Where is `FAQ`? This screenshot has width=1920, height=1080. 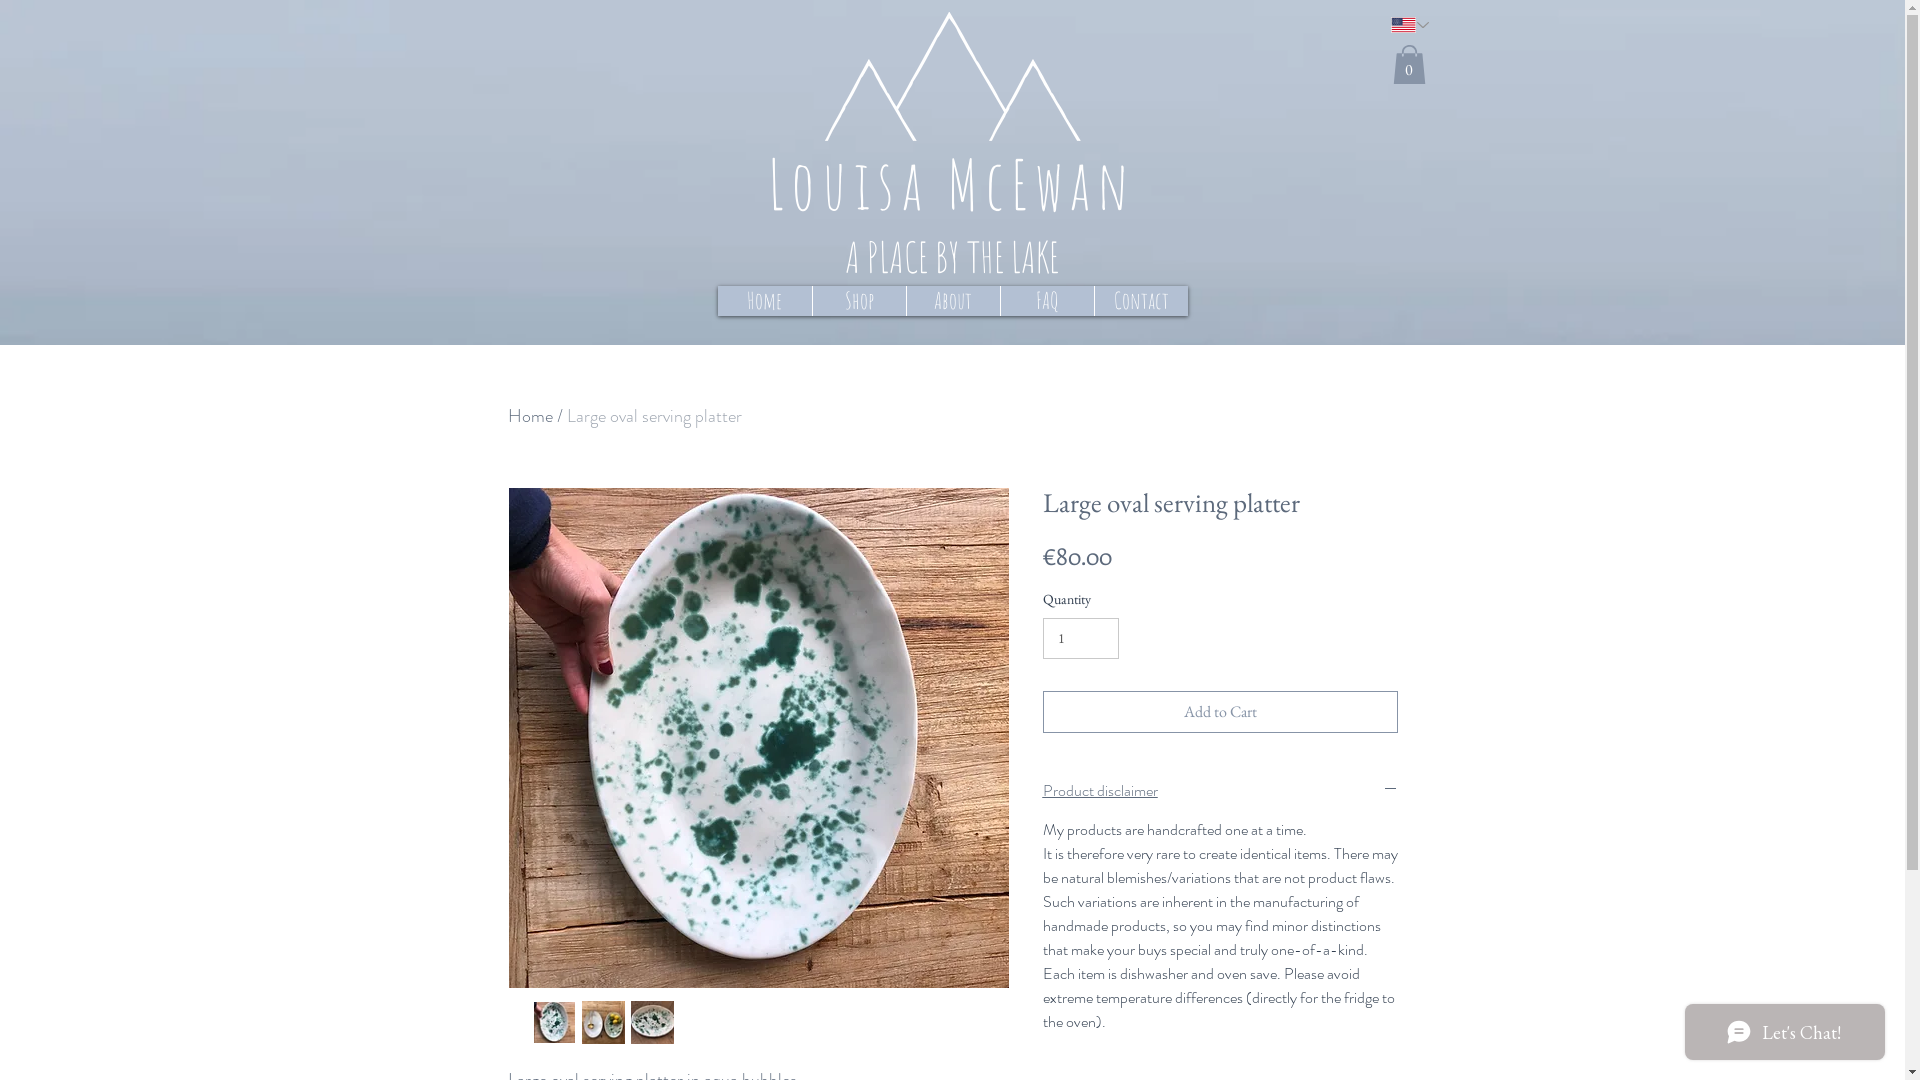 FAQ is located at coordinates (1047, 301).